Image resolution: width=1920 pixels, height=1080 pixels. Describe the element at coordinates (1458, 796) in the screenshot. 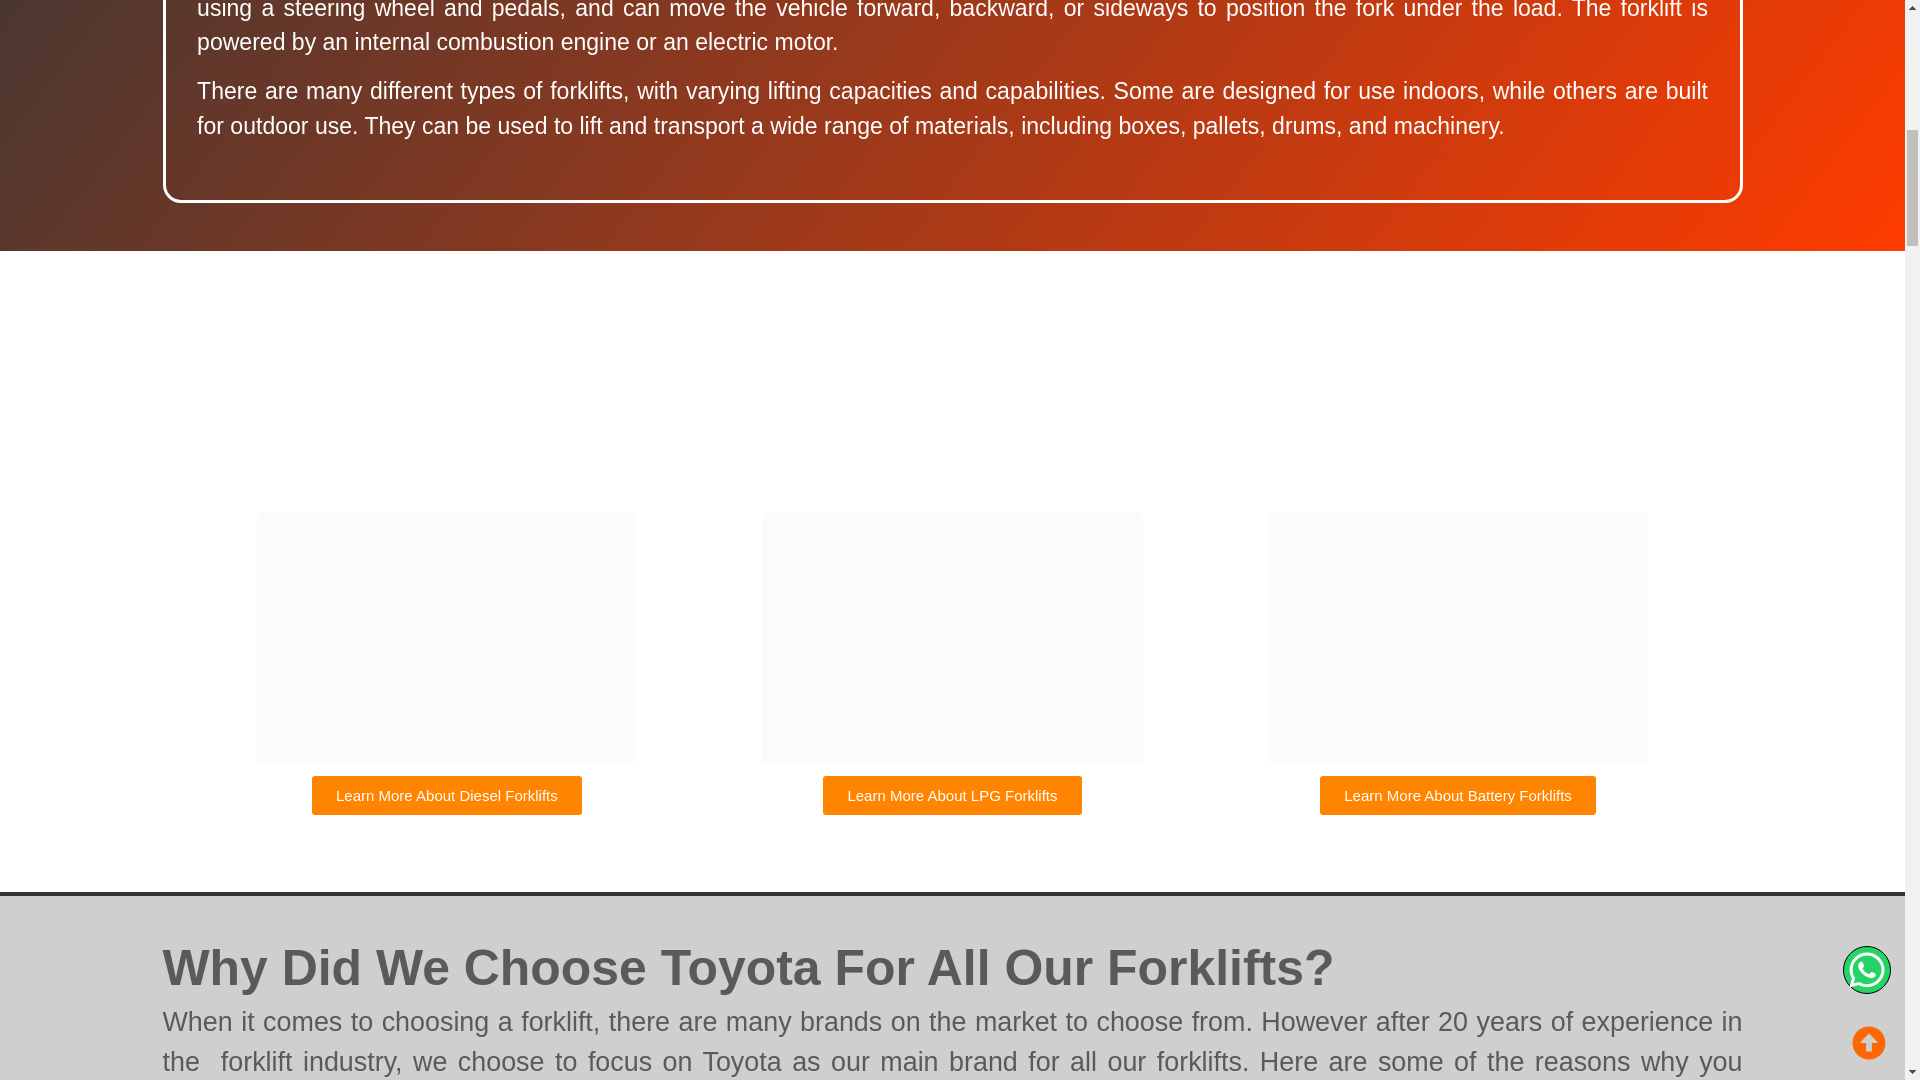

I see `Learn More About Battery Forklifts` at that location.